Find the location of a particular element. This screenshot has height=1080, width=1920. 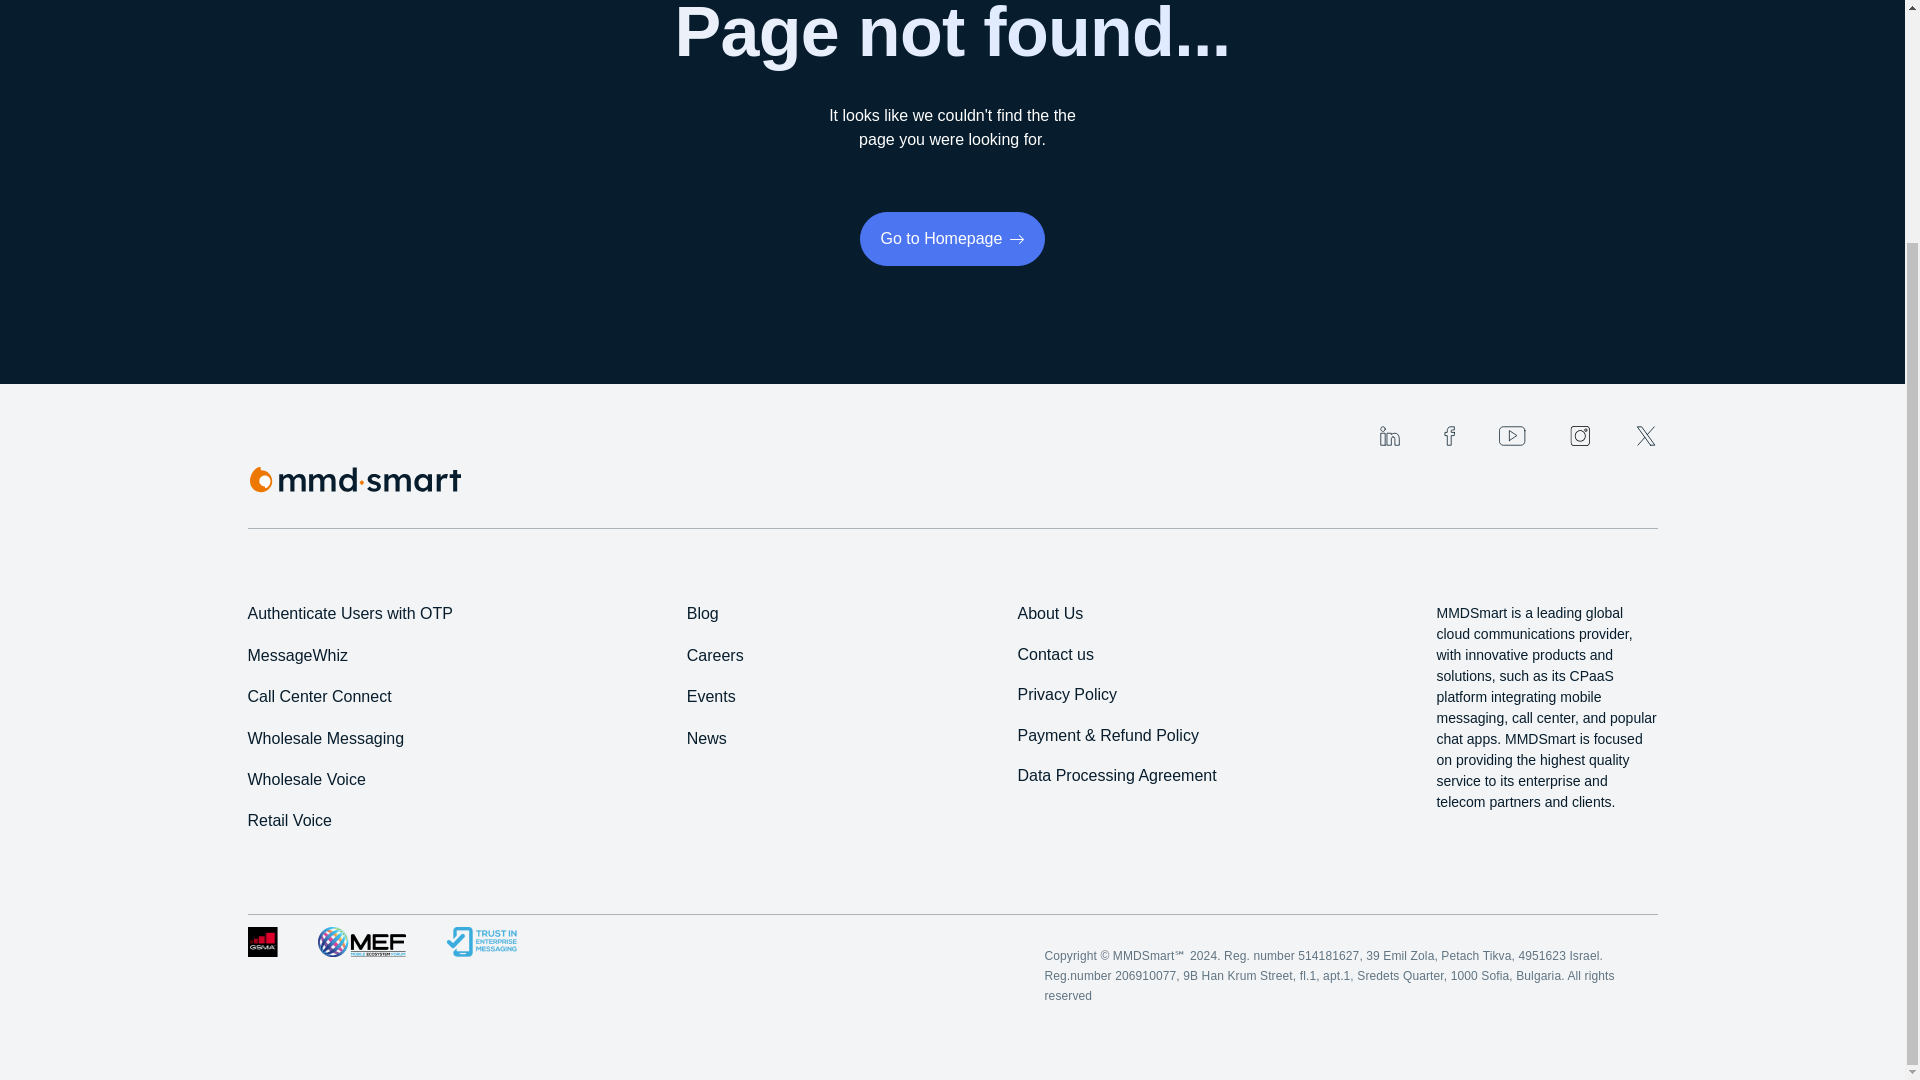

About Us is located at coordinates (1050, 613).